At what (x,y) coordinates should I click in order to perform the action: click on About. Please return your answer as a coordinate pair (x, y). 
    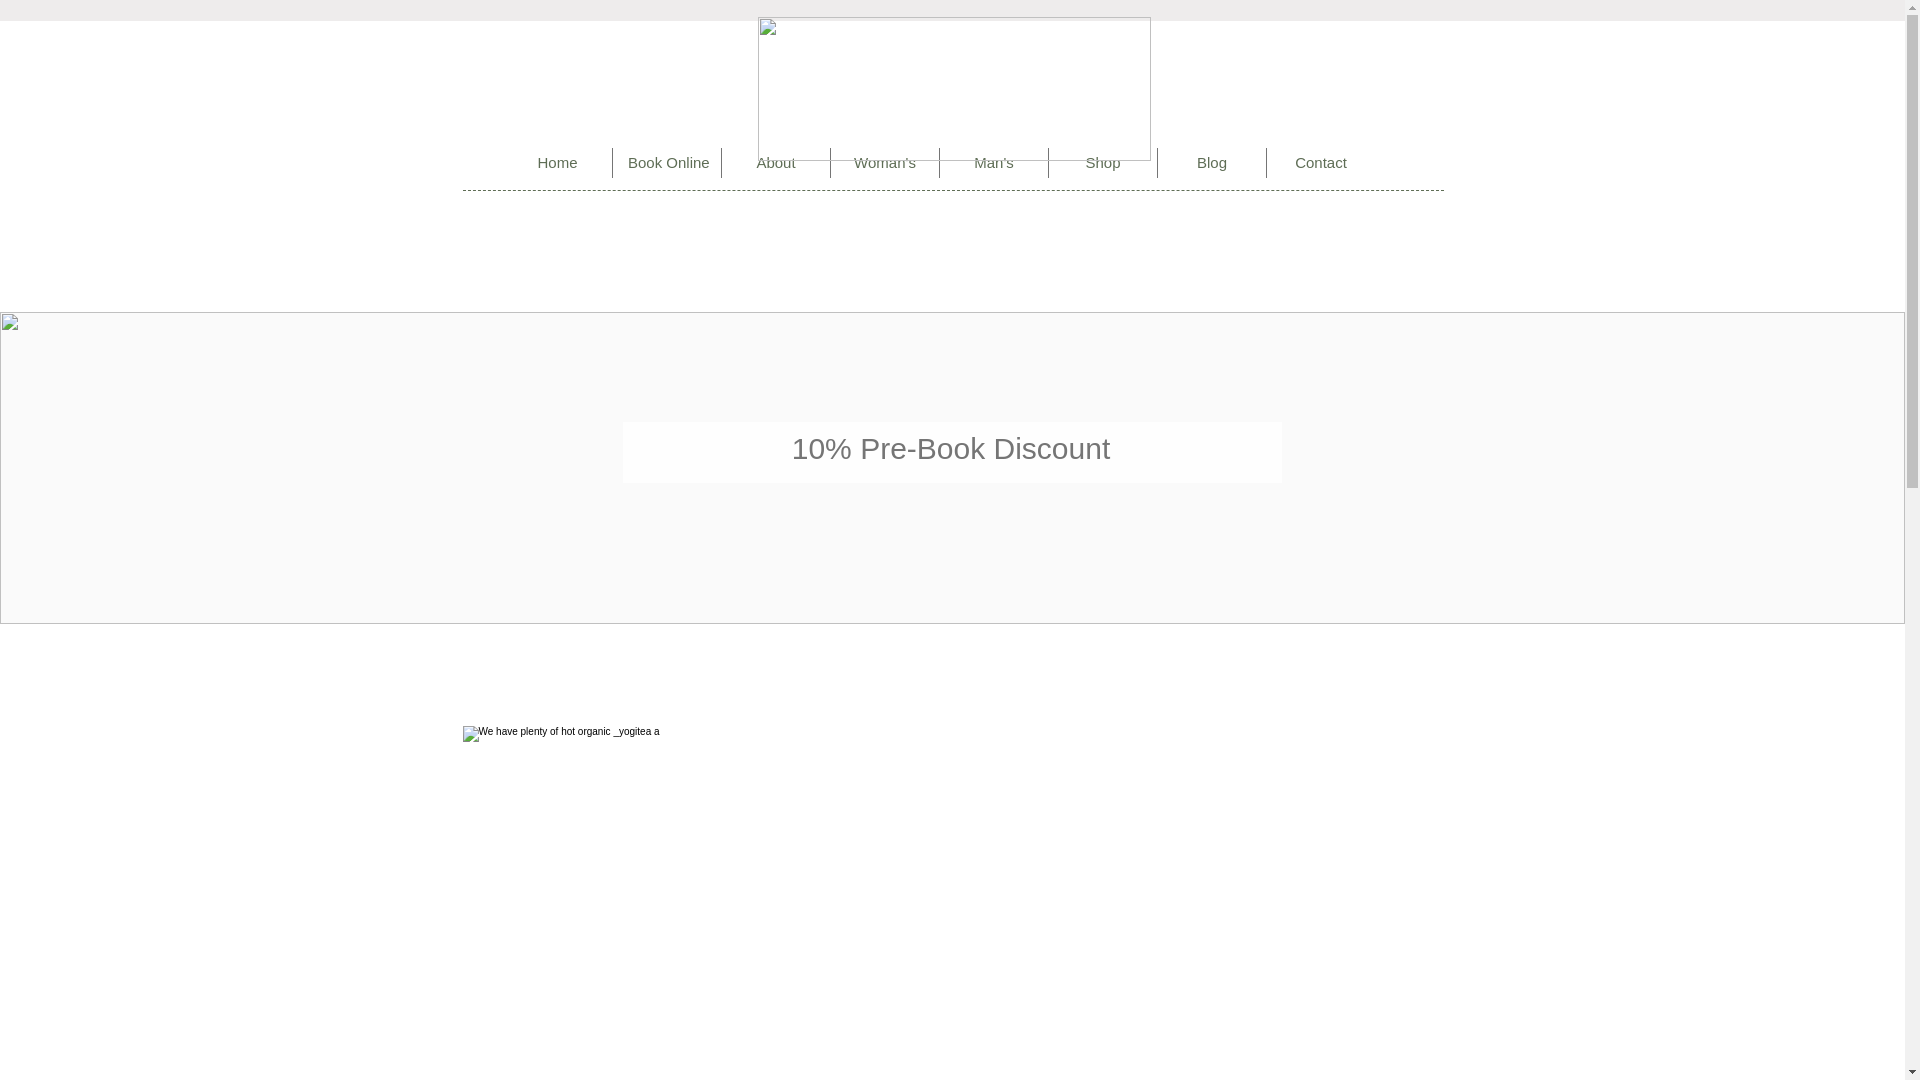
    Looking at the image, I should click on (775, 162).